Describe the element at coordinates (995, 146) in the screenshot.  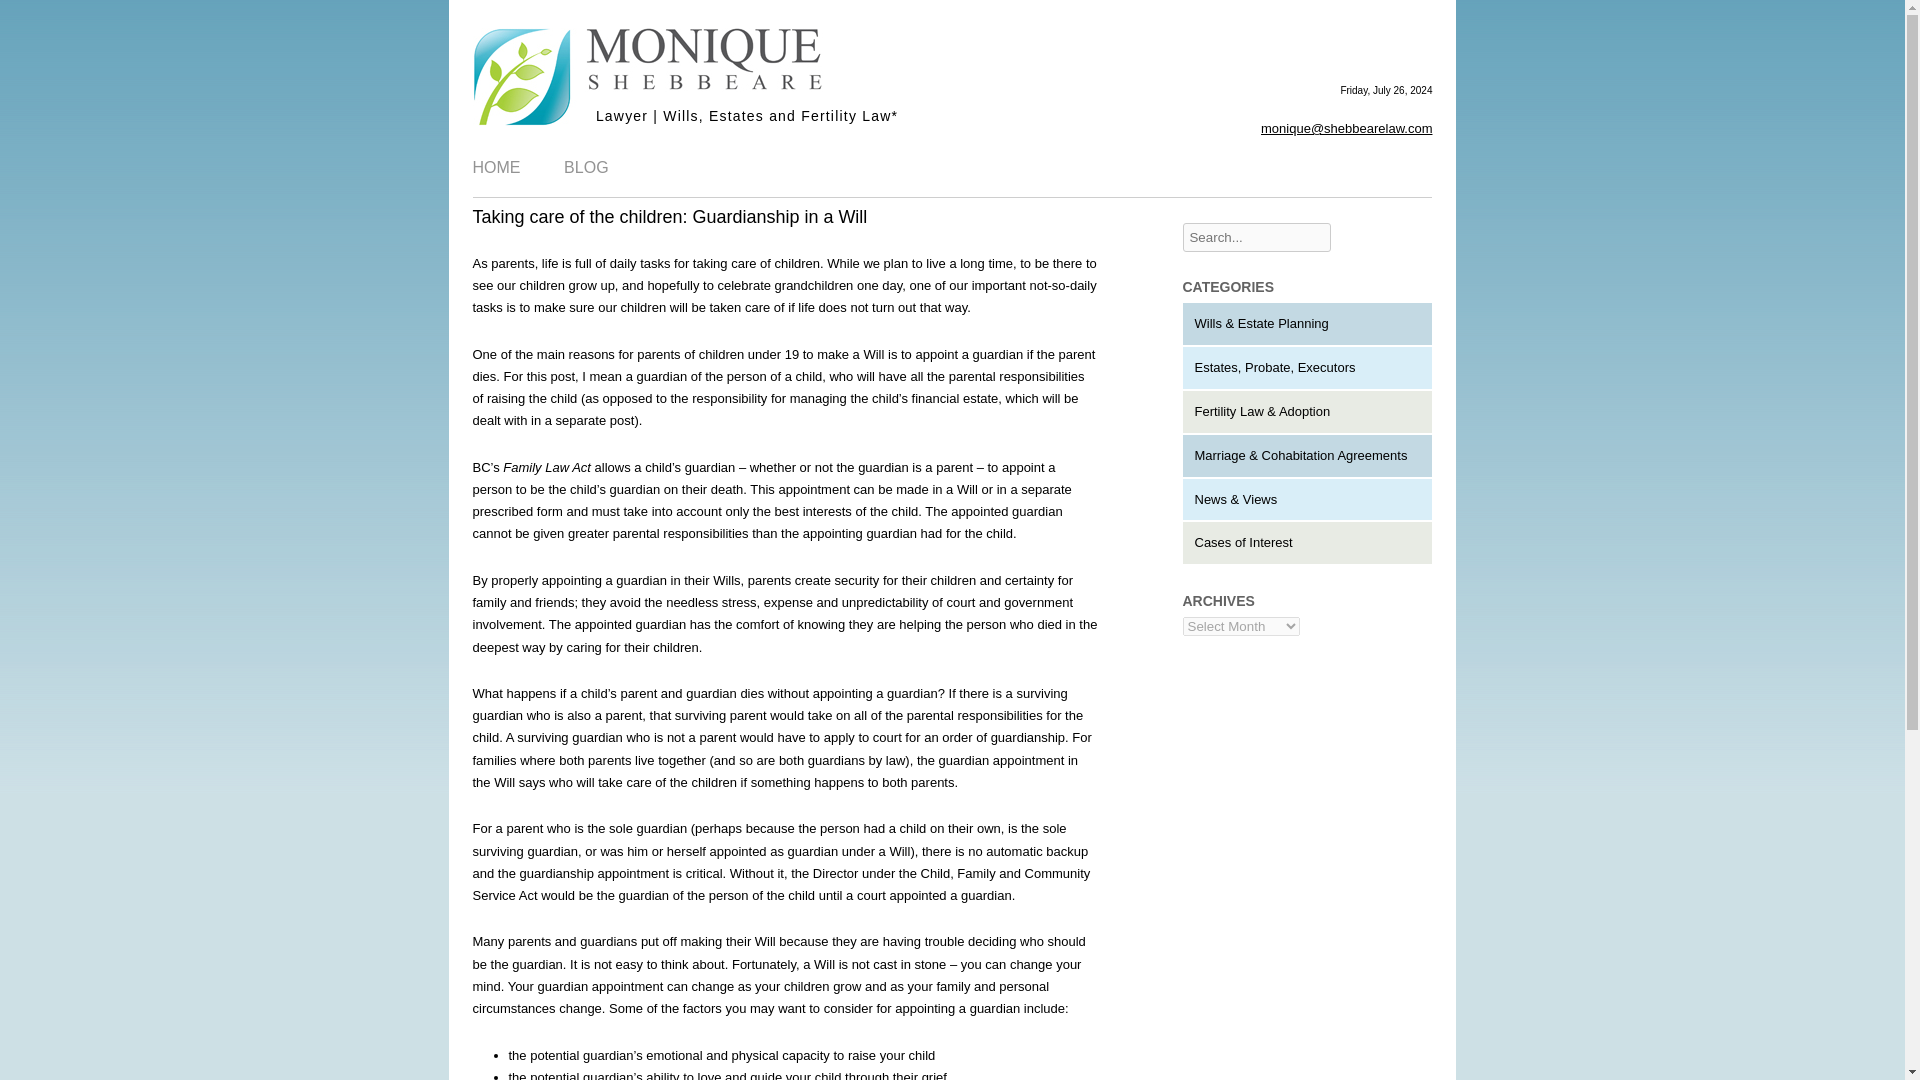
I see `Skip to content` at that location.